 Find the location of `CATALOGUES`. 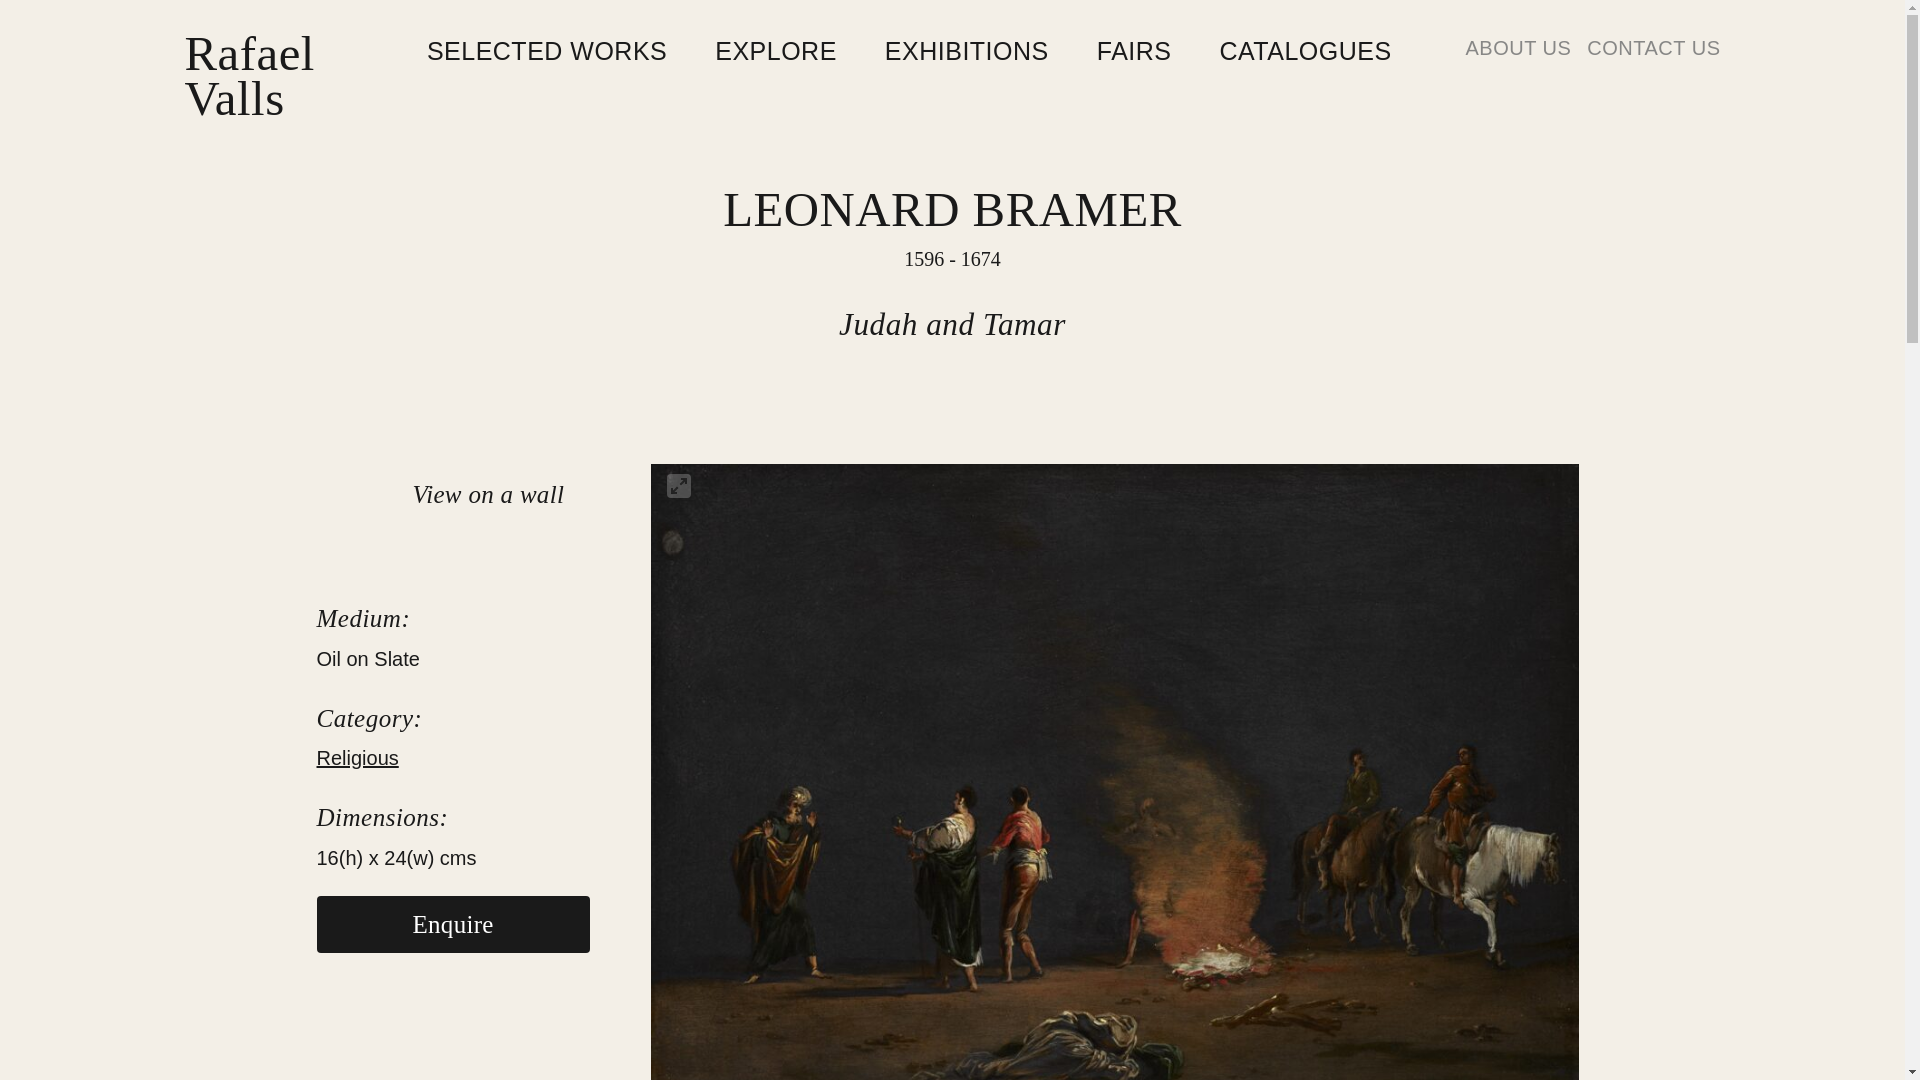

CATALOGUES is located at coordinates (452, 924).